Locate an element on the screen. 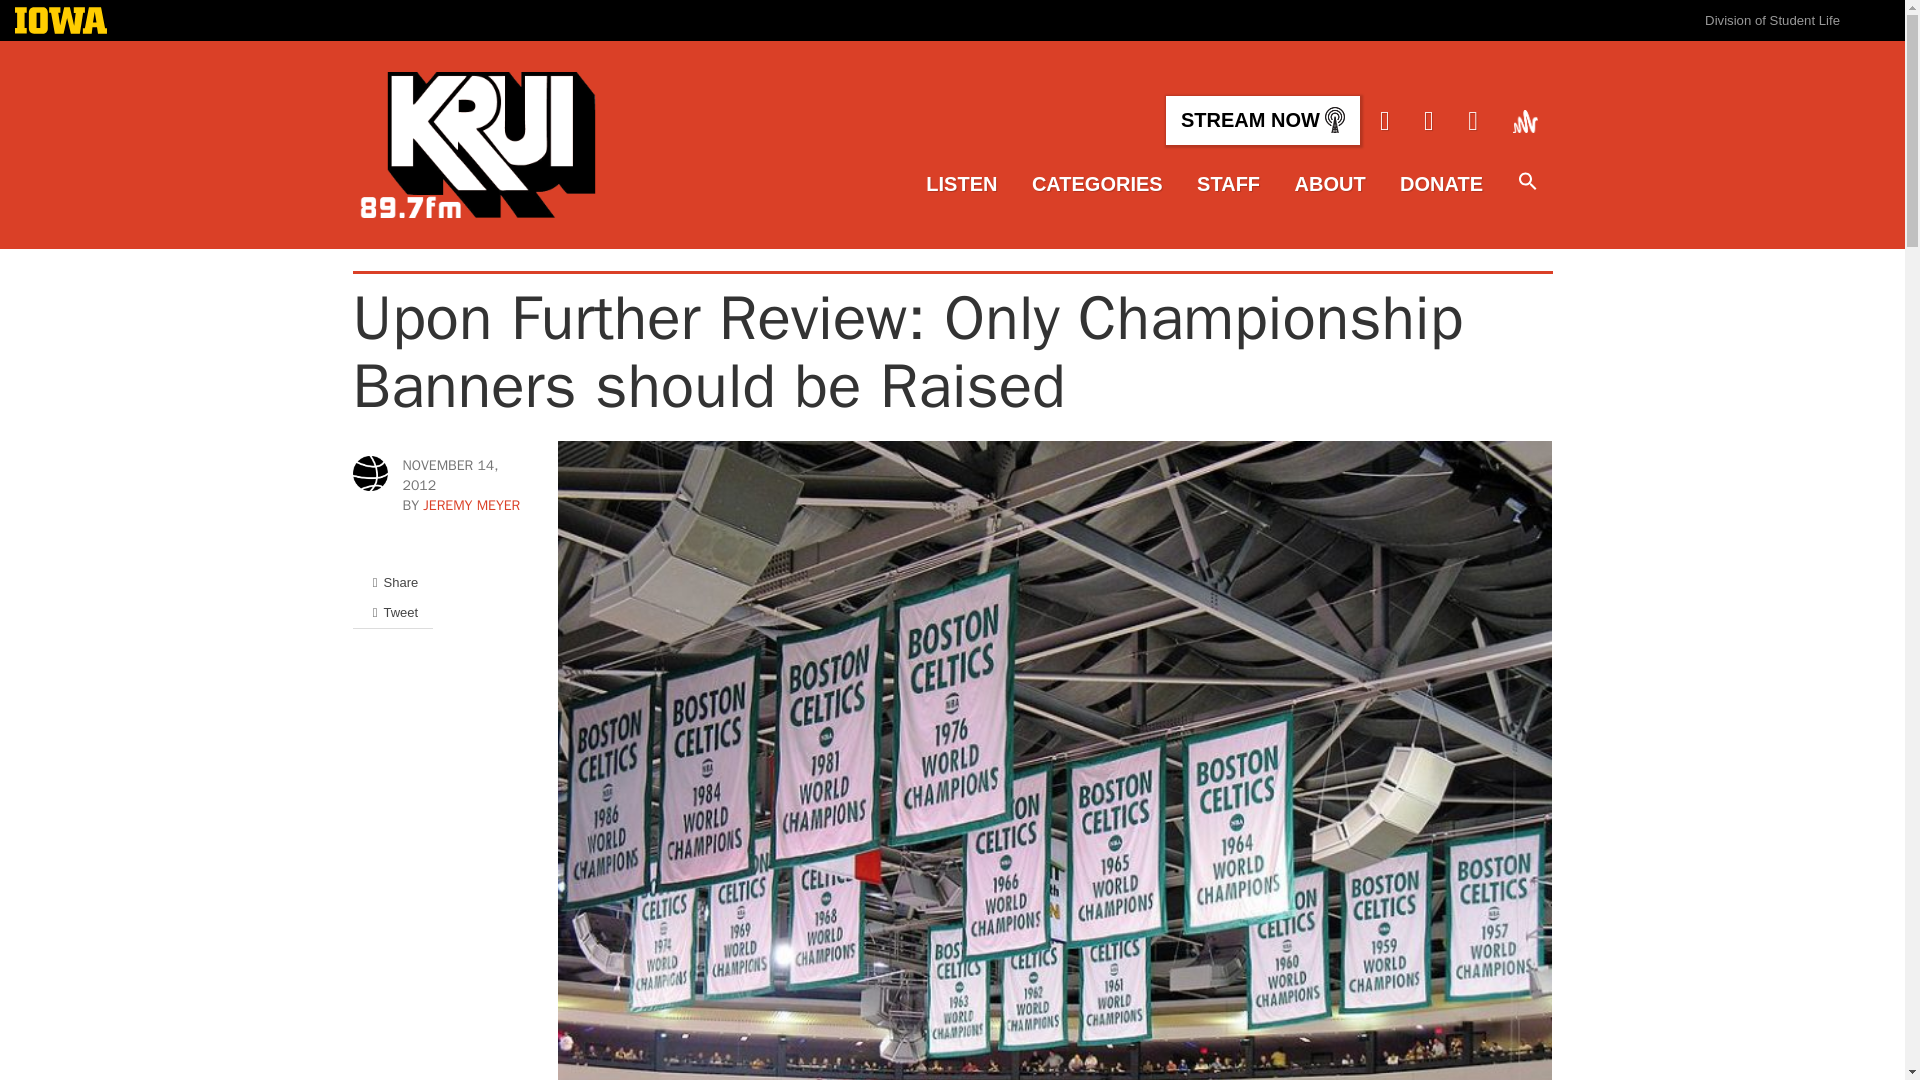 The image size is (1920, 1080). The University of Iowa is located at coordinates (61, 22).